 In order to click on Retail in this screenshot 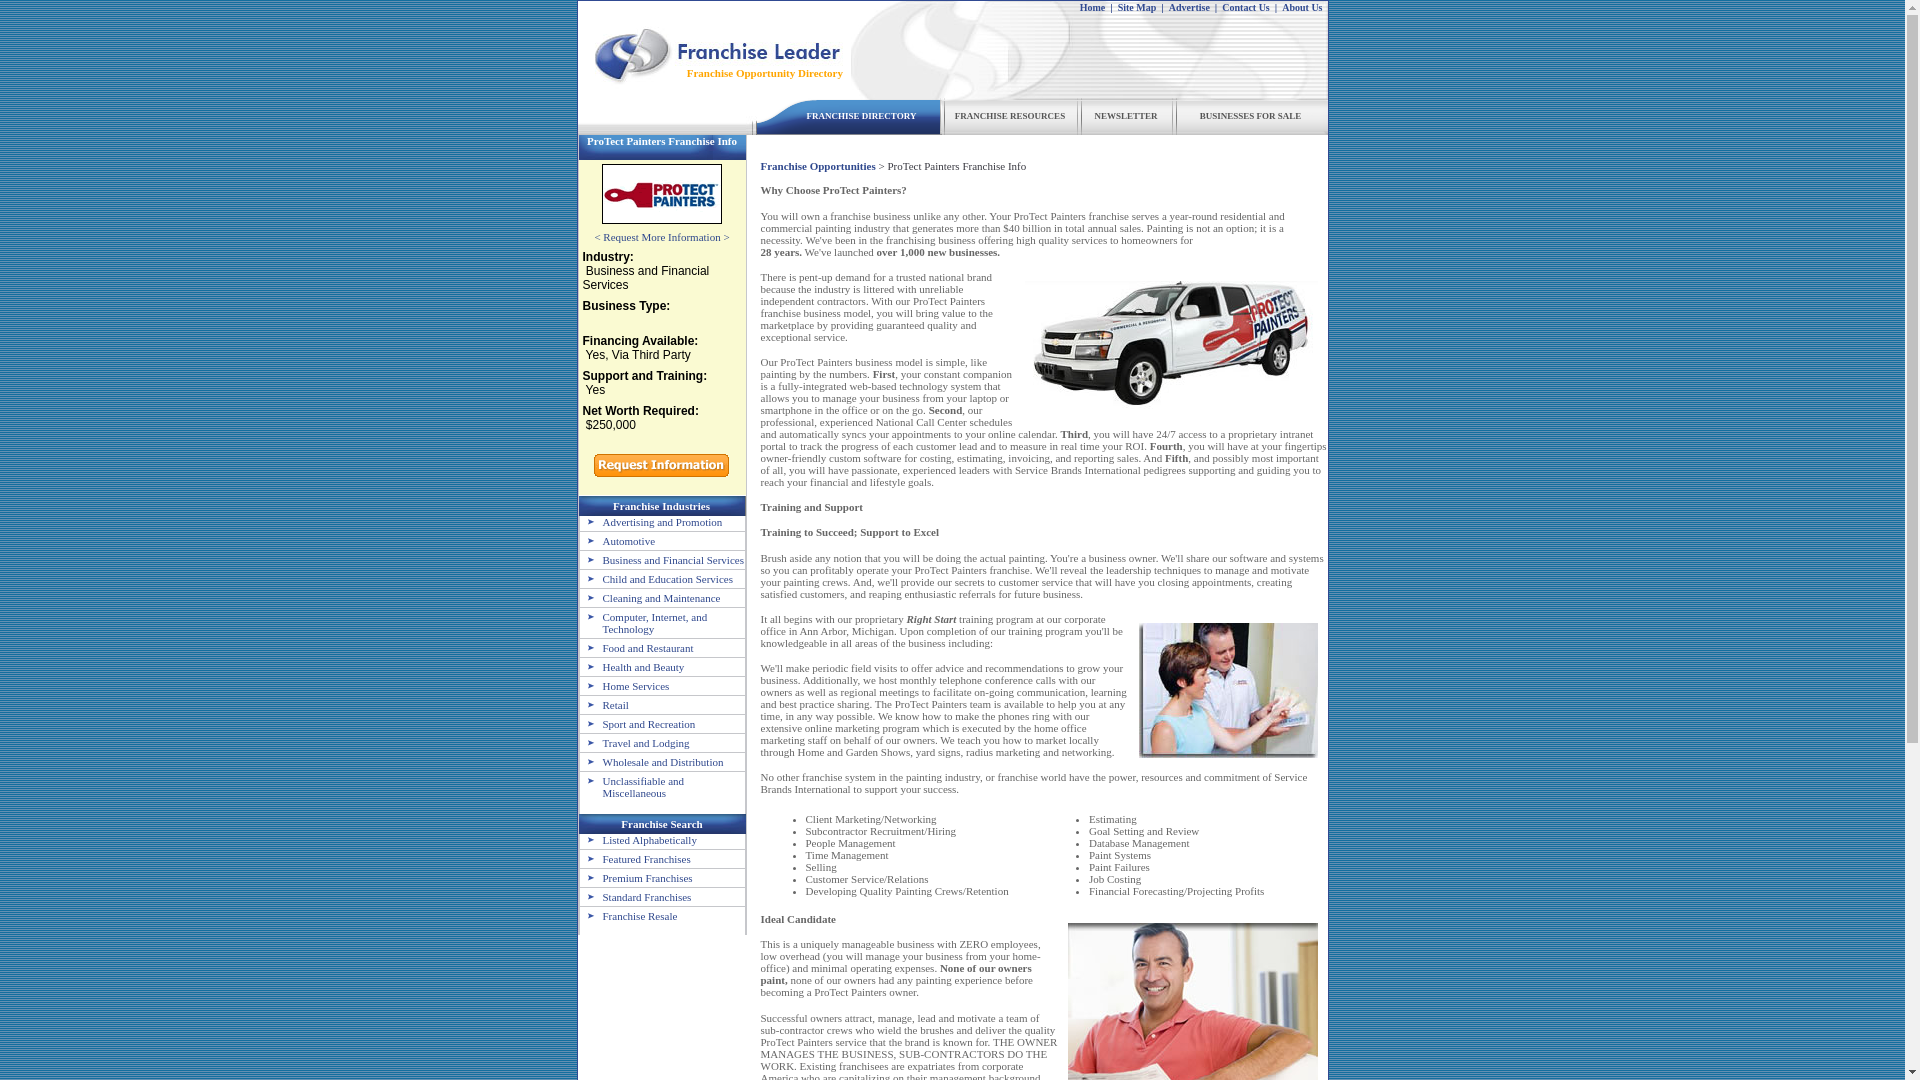, I will do `click(604, 704)`.